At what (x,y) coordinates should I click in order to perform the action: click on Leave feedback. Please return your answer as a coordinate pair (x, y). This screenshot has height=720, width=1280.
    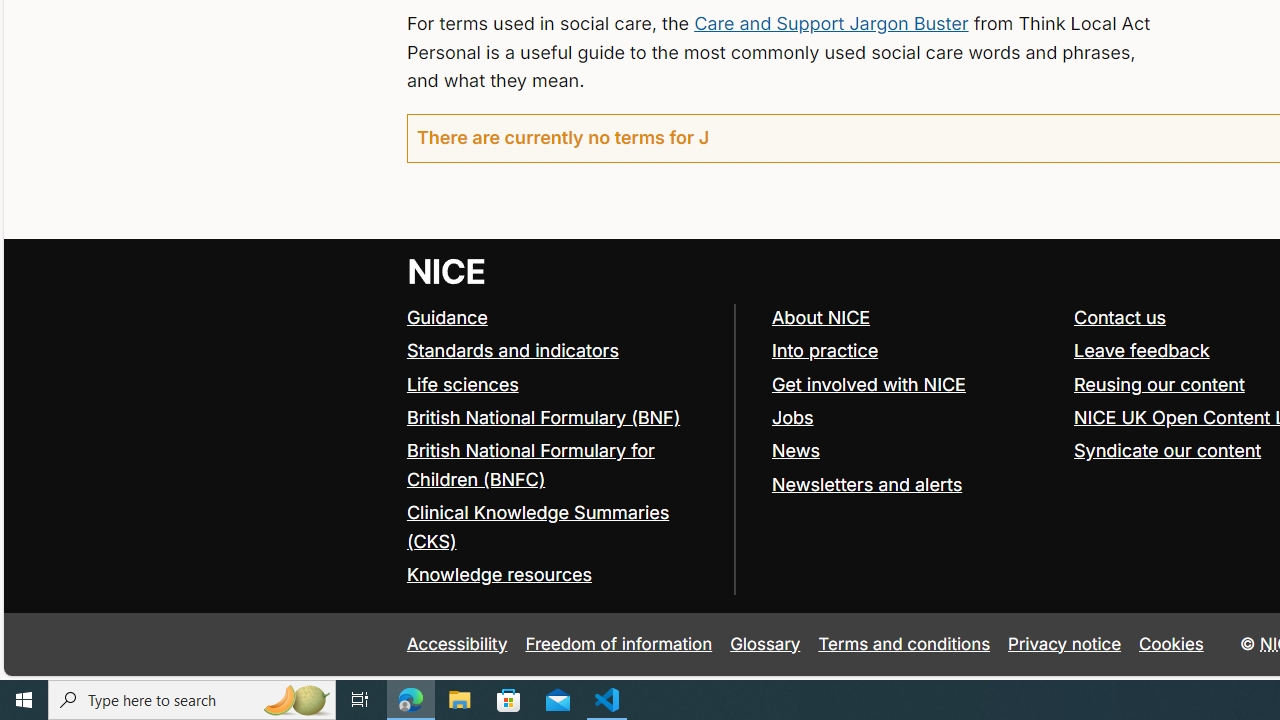
    Looking at the image, I should click on (1141, 350).